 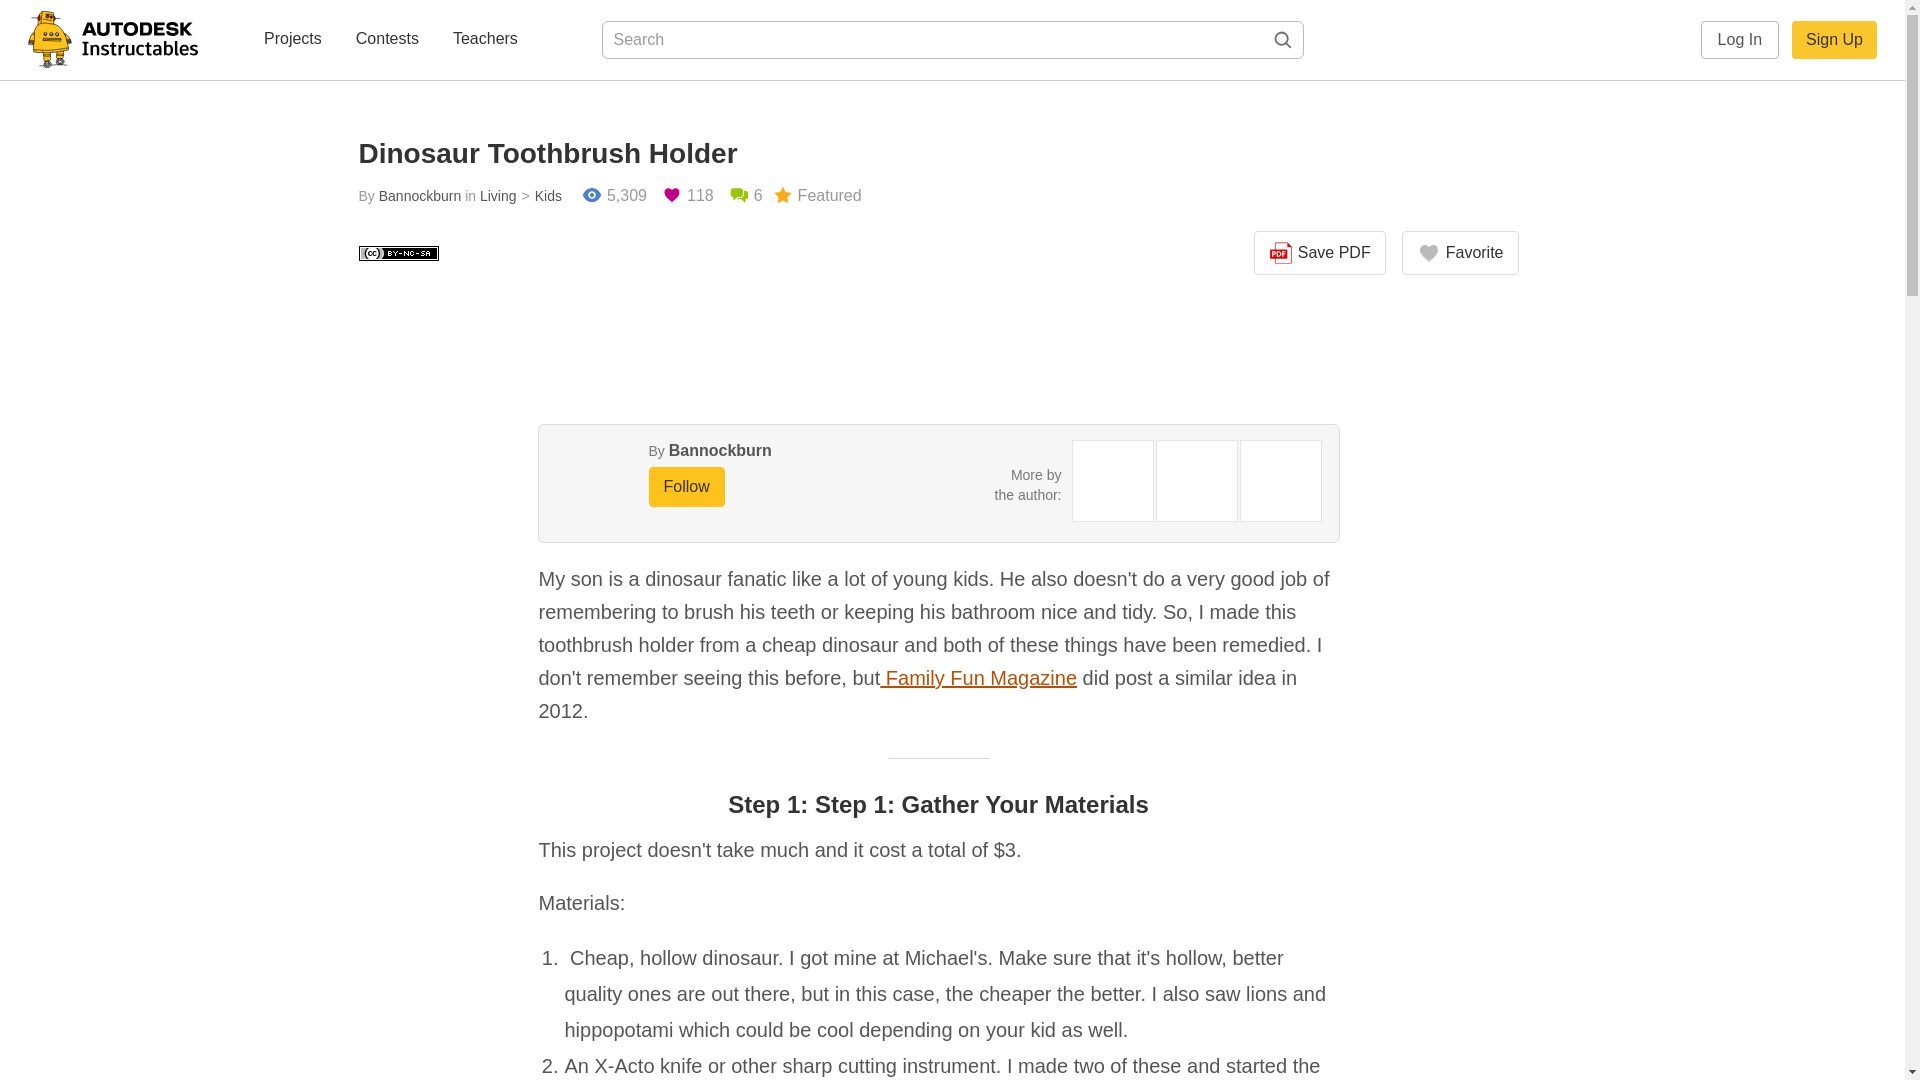 What do you see at coordinates (539, 196) in the screenshot?
I see `Kids` at bounding box center [539, 196].